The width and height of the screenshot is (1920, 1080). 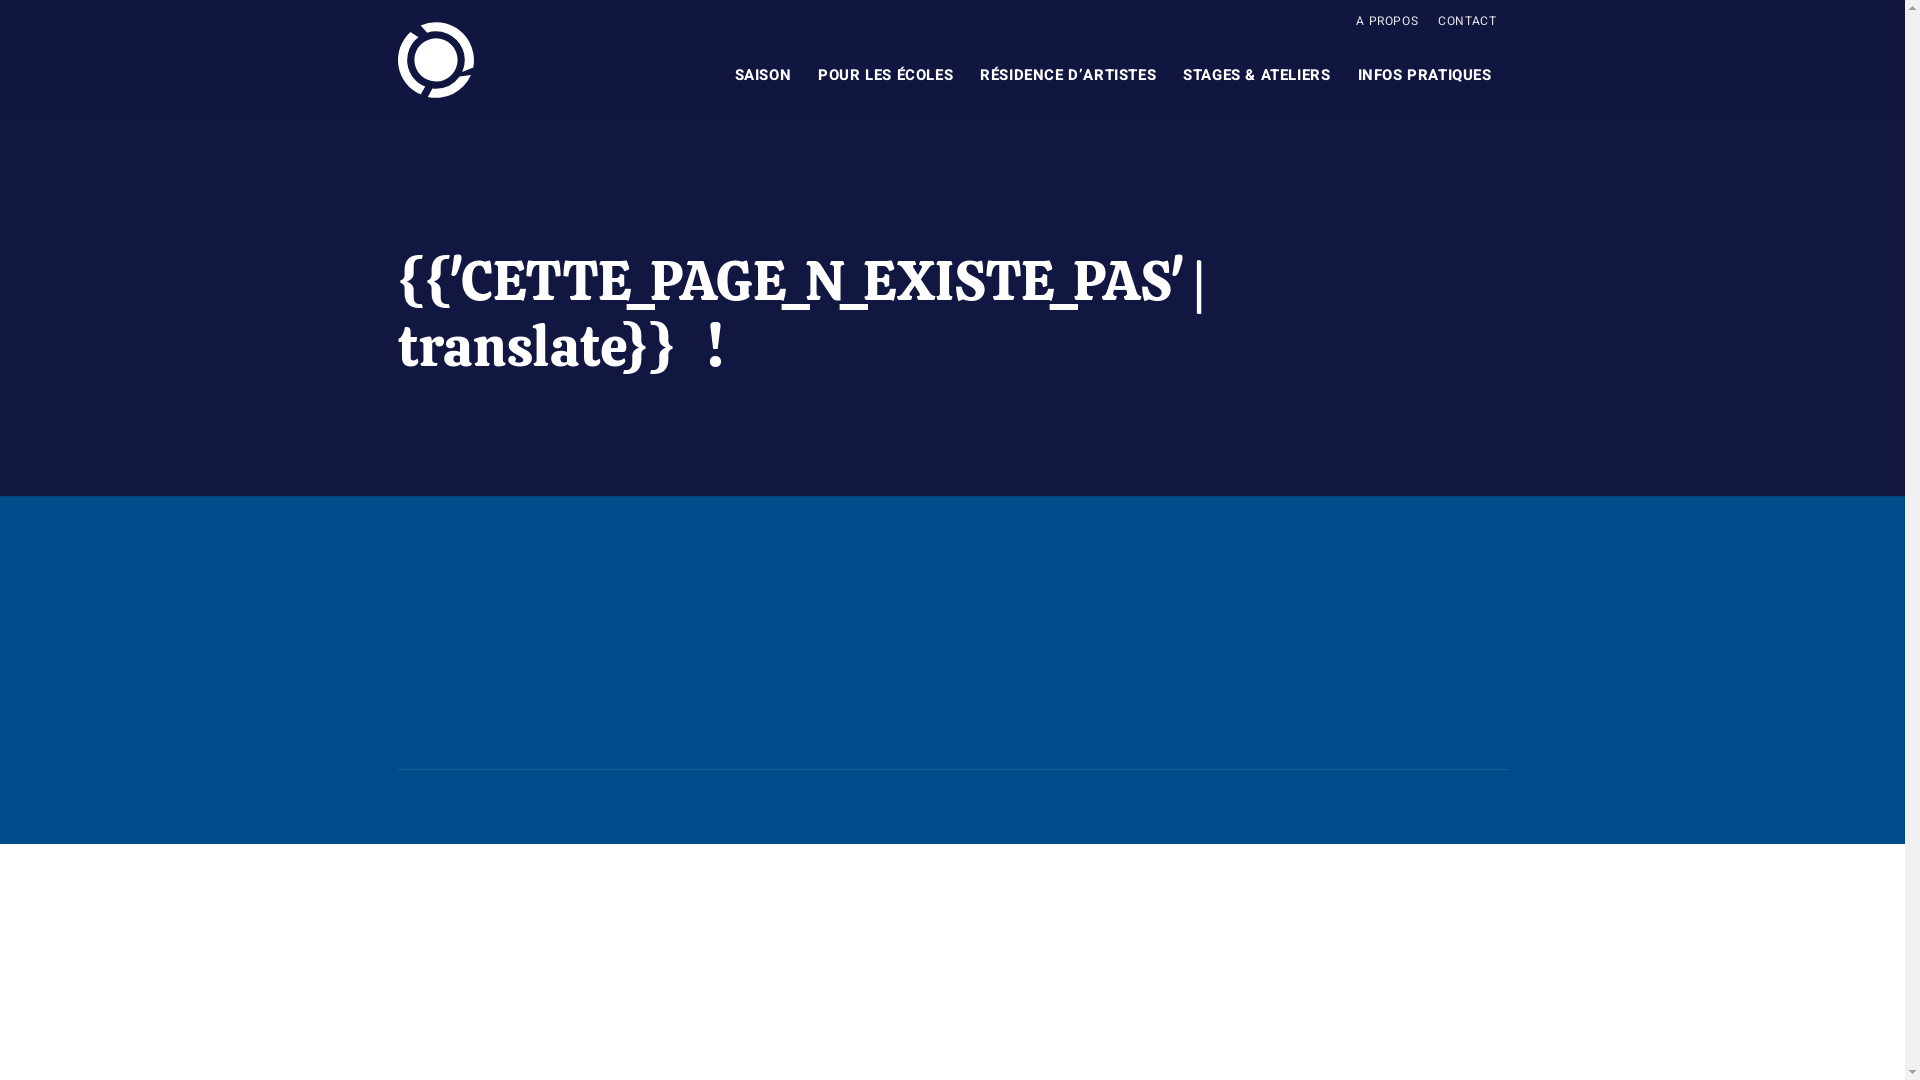 I want to click on INFOS PRATIQUES, so click(x=1425, y=75).